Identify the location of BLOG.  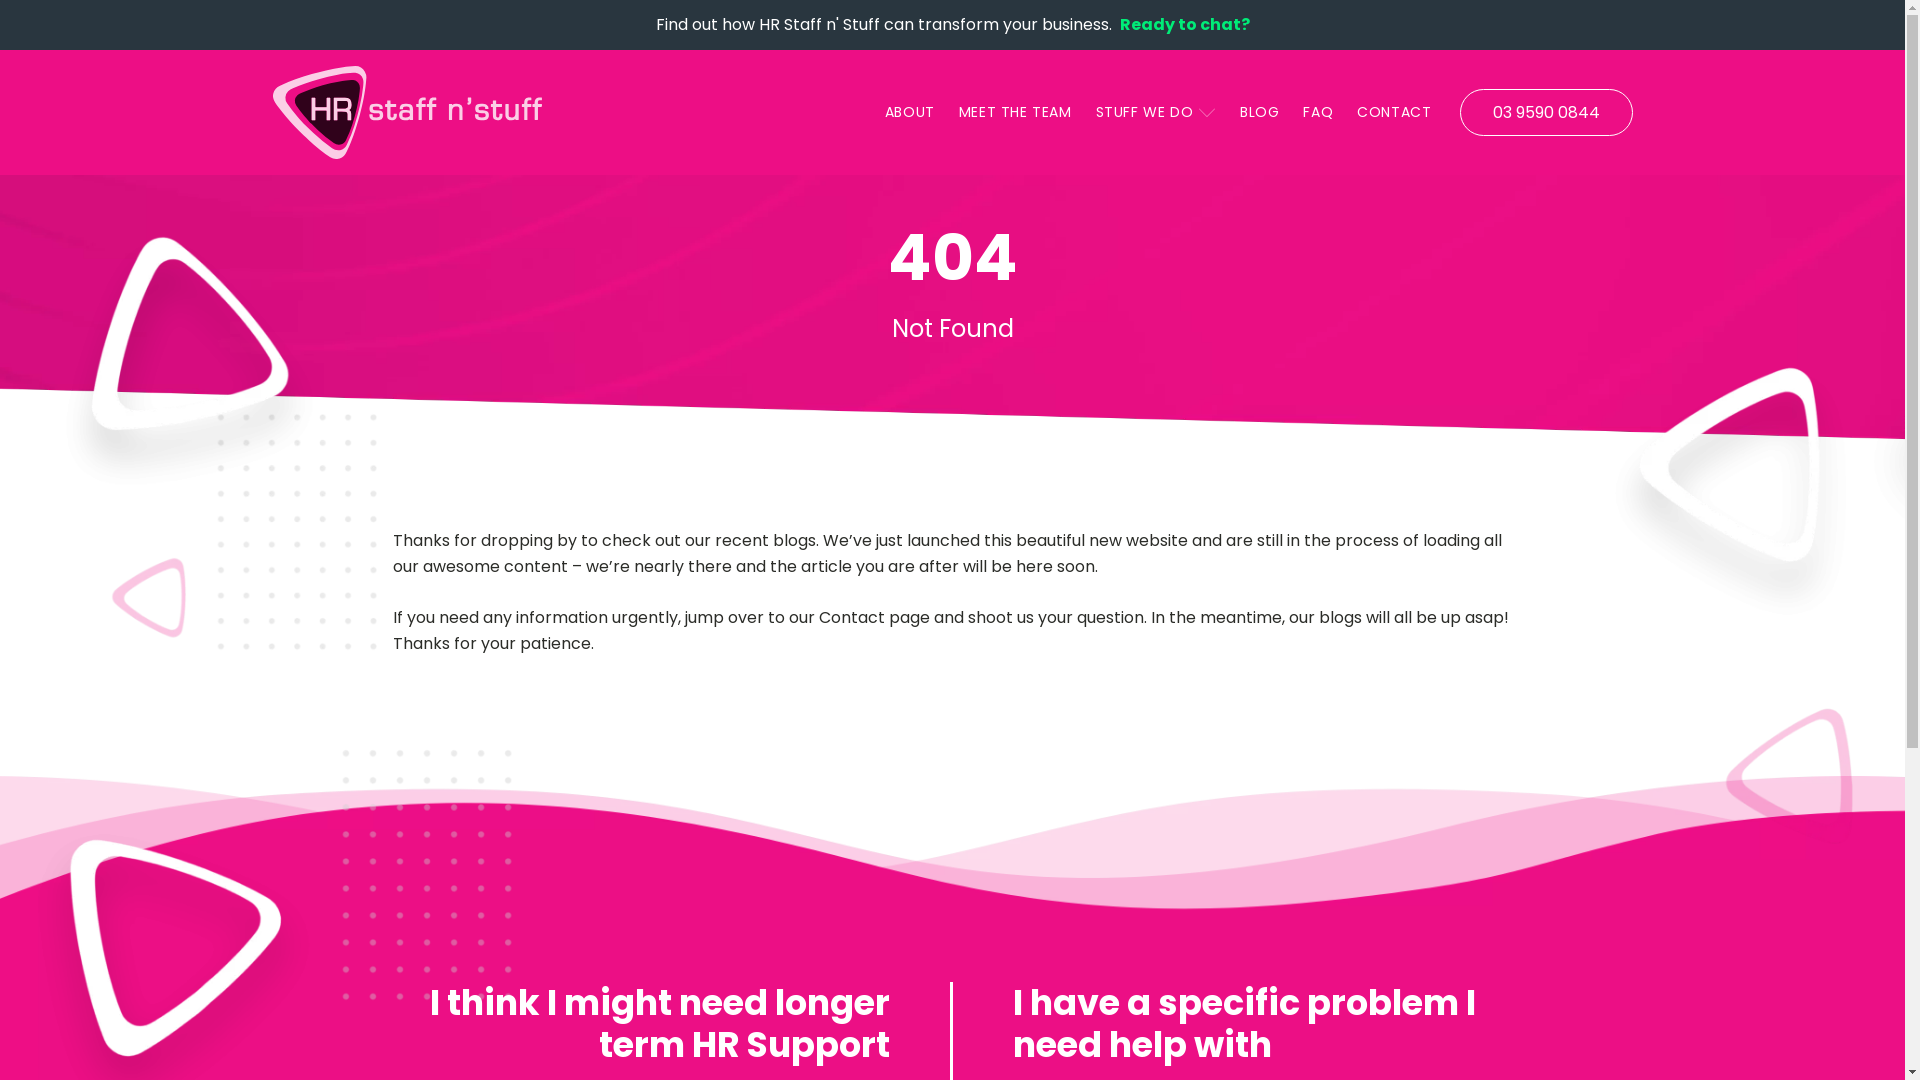
(1260, 112).